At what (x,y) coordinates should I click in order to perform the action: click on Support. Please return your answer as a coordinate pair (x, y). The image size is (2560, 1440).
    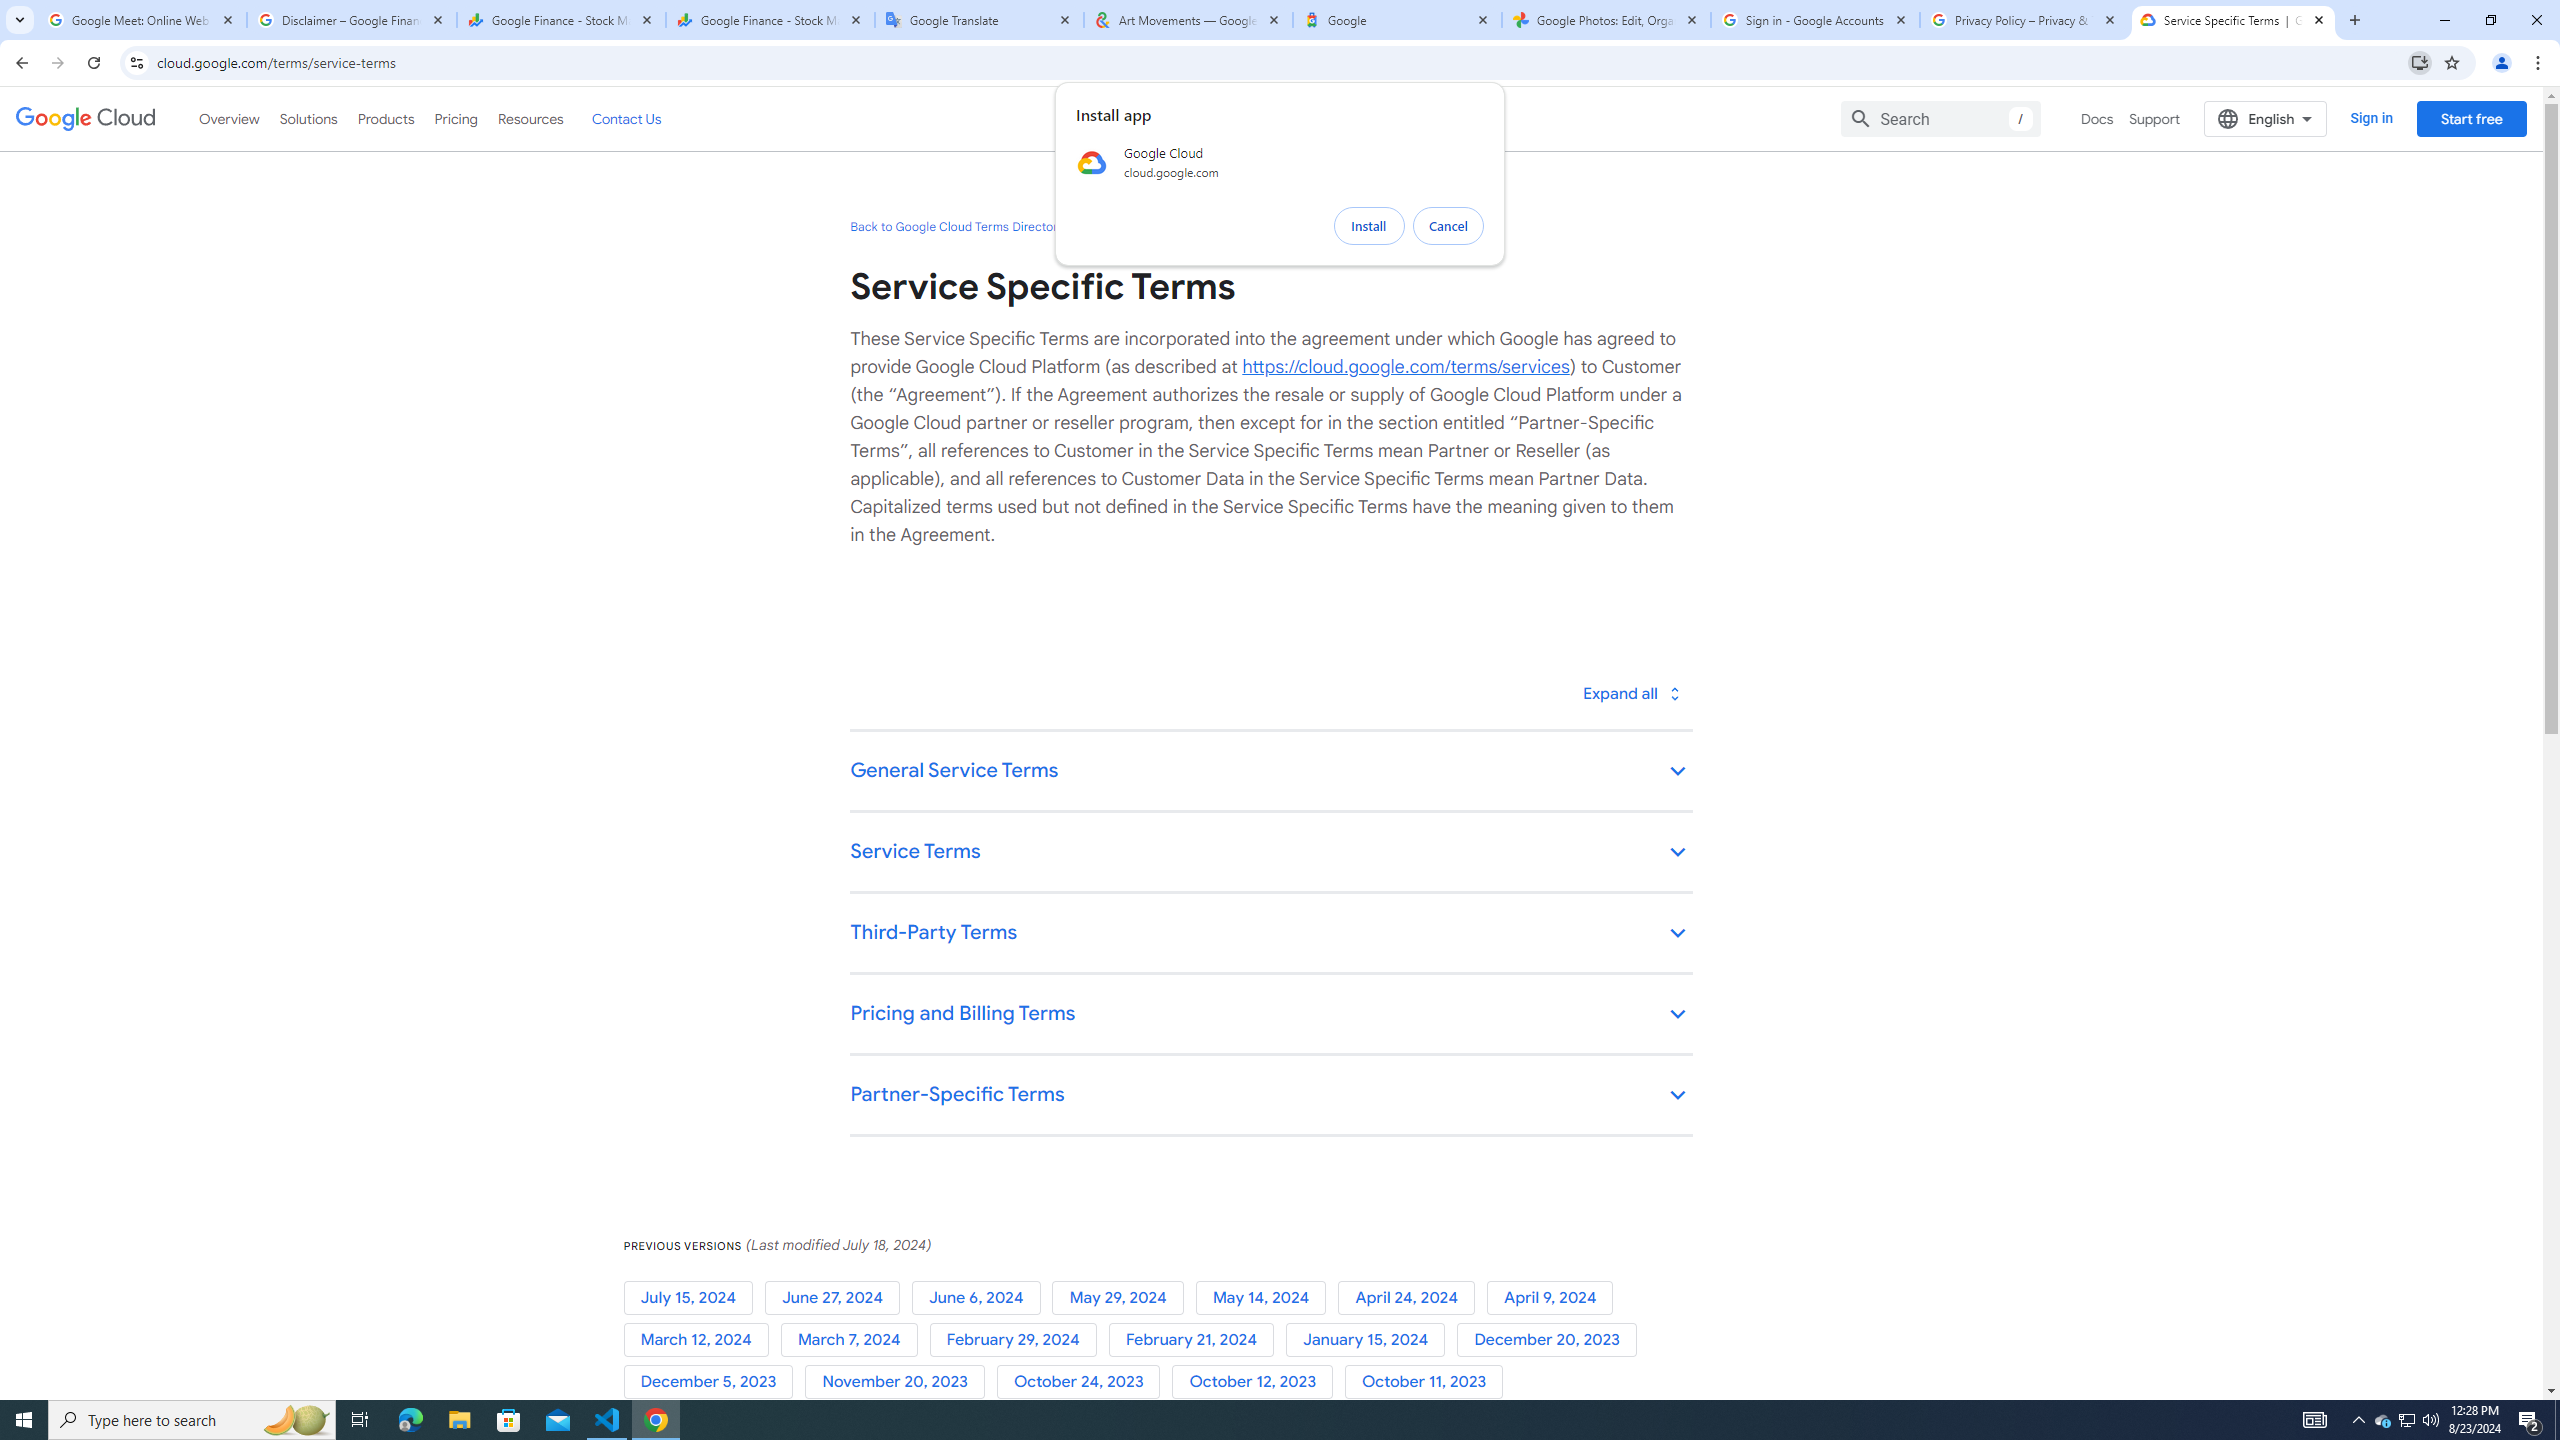
    Looking at the image, I should click on (2155, 118).